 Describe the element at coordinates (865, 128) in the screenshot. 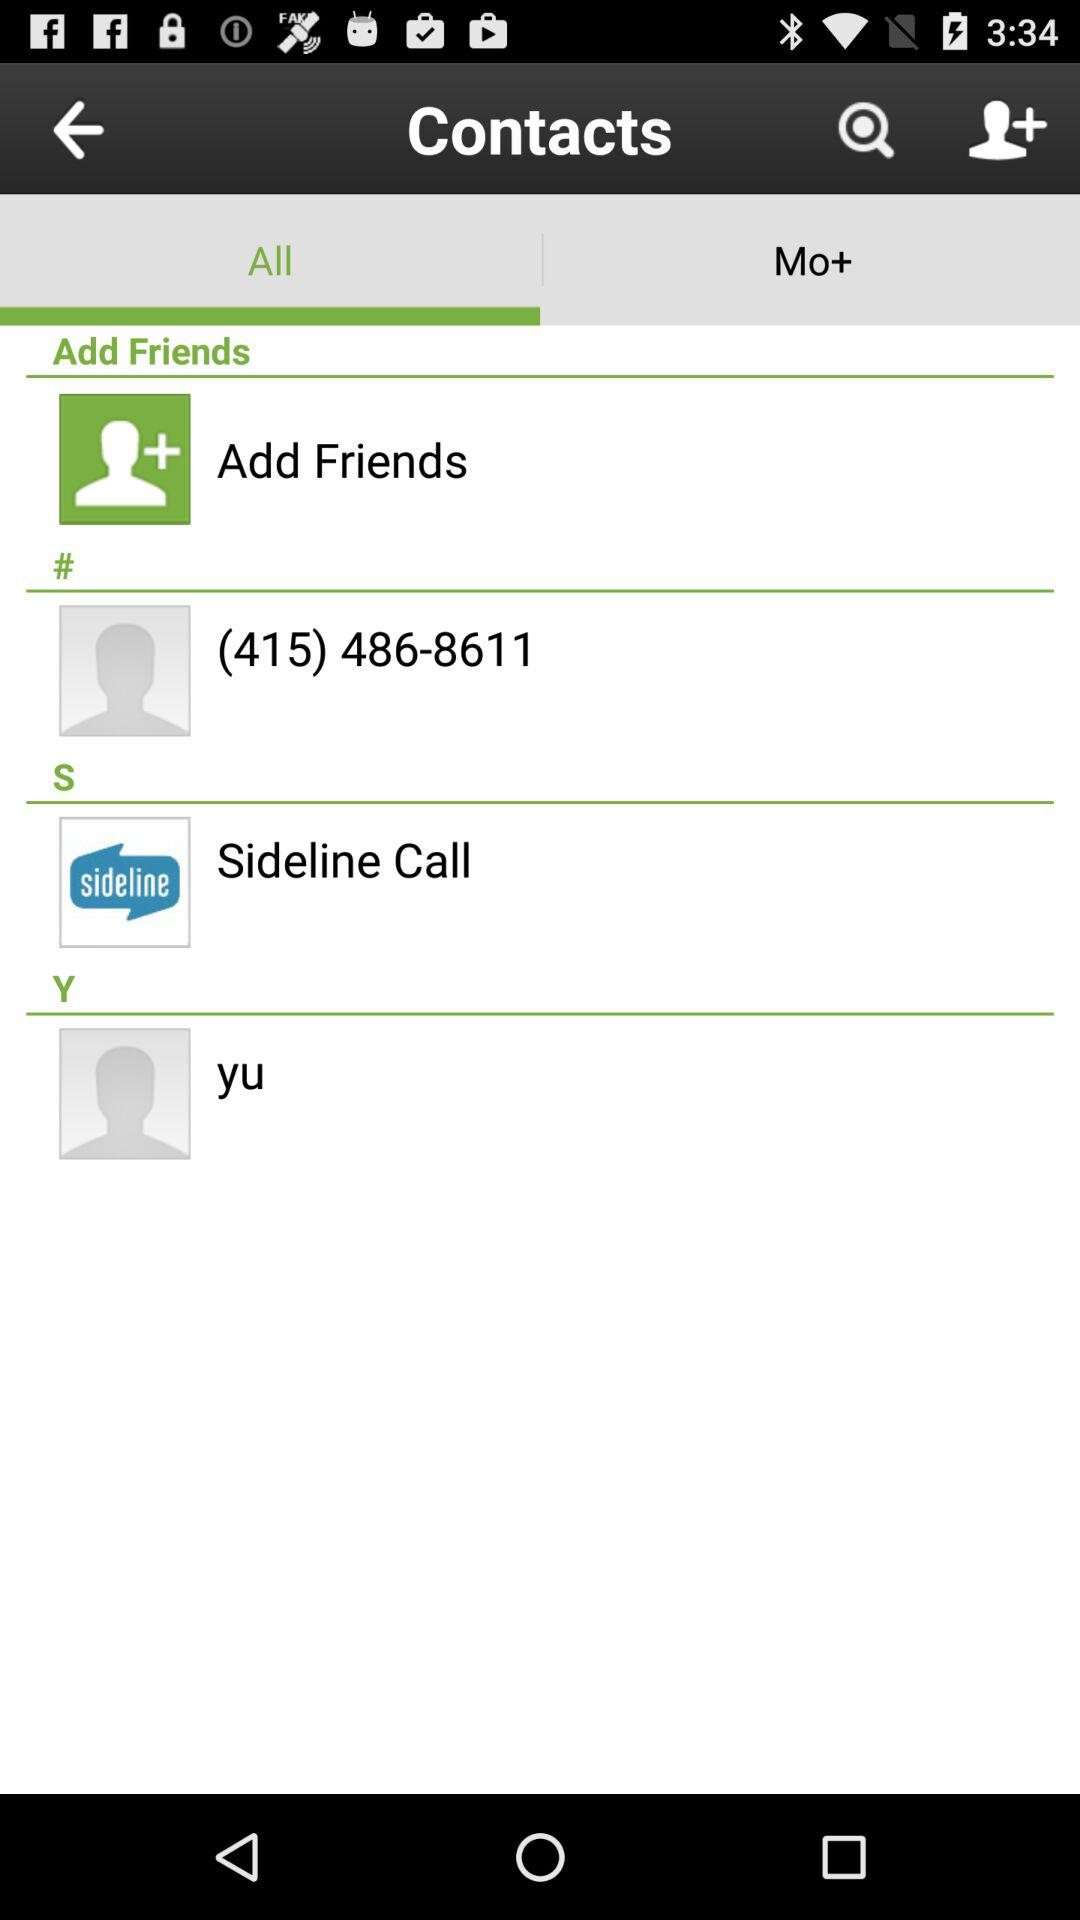

I see `search for more contacts` at that location.